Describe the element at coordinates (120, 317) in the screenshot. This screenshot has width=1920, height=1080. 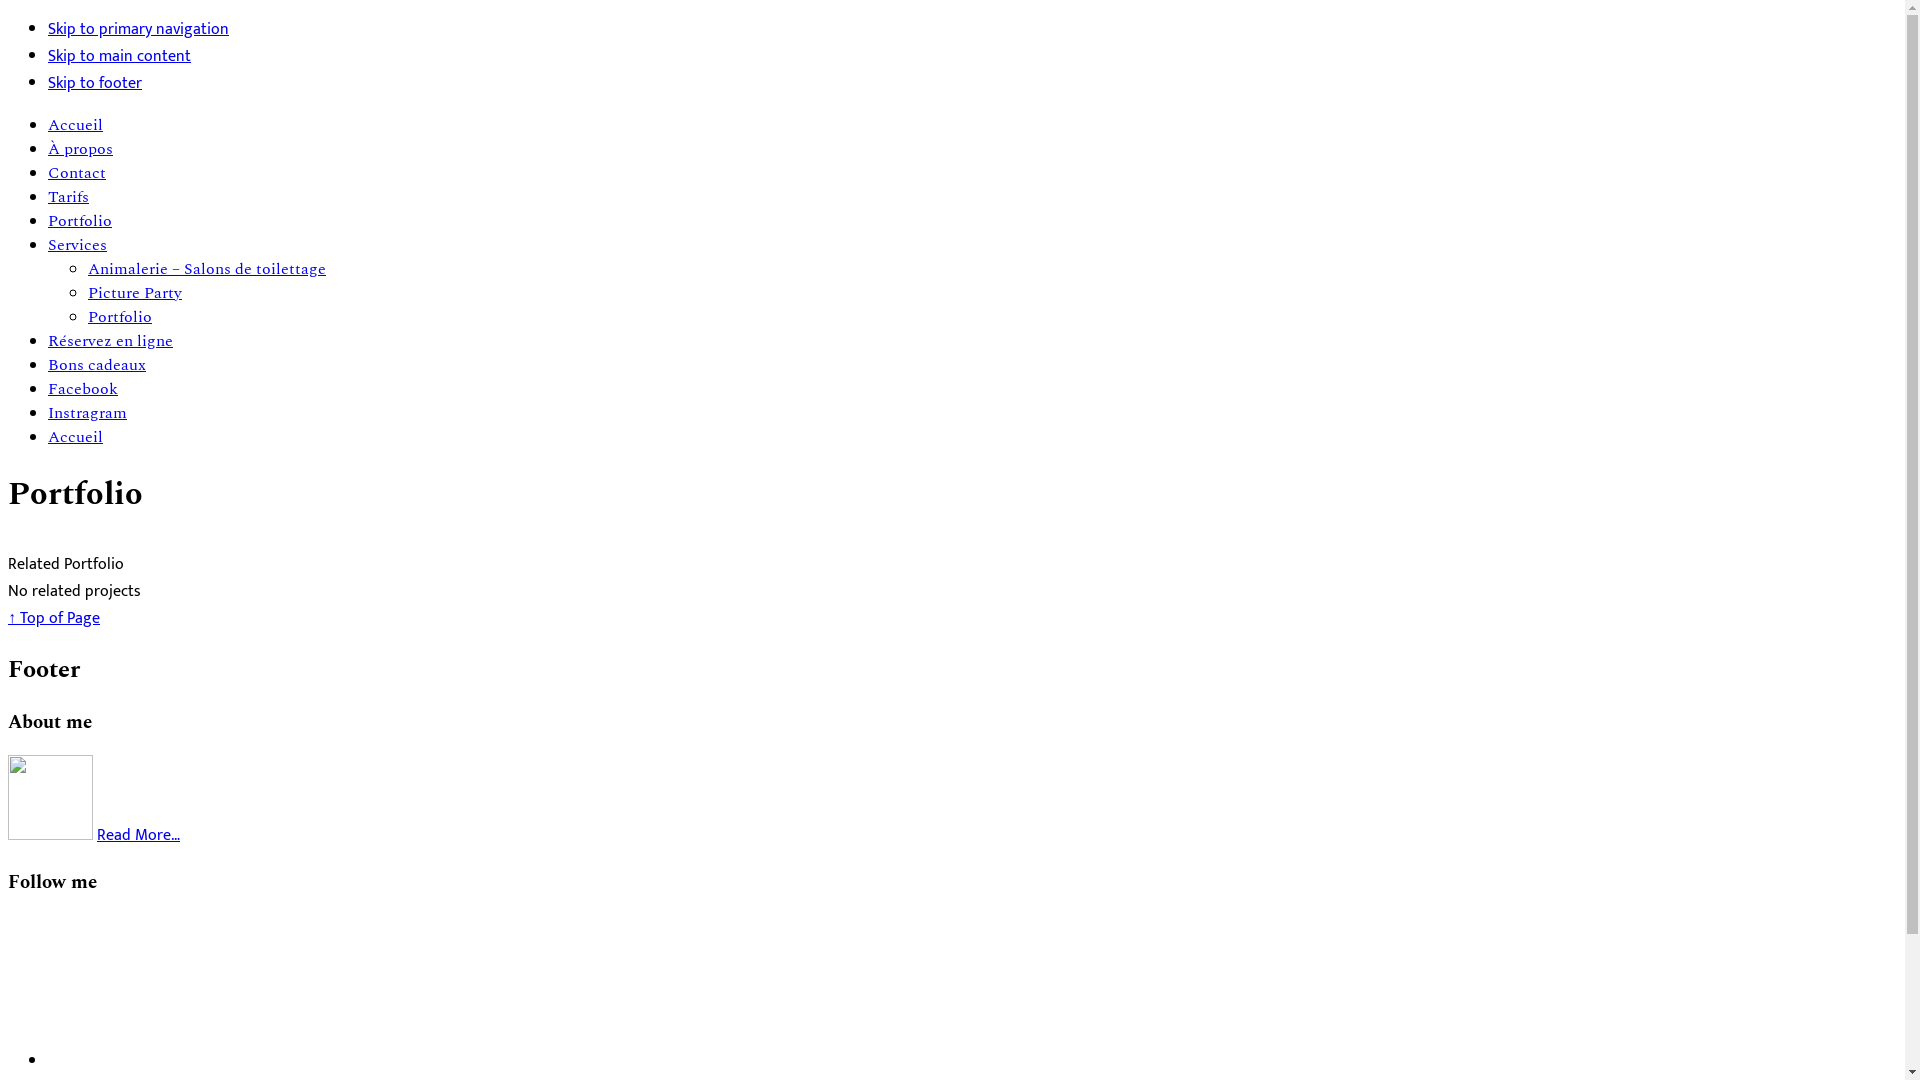
I see `Portfolio` at that location.